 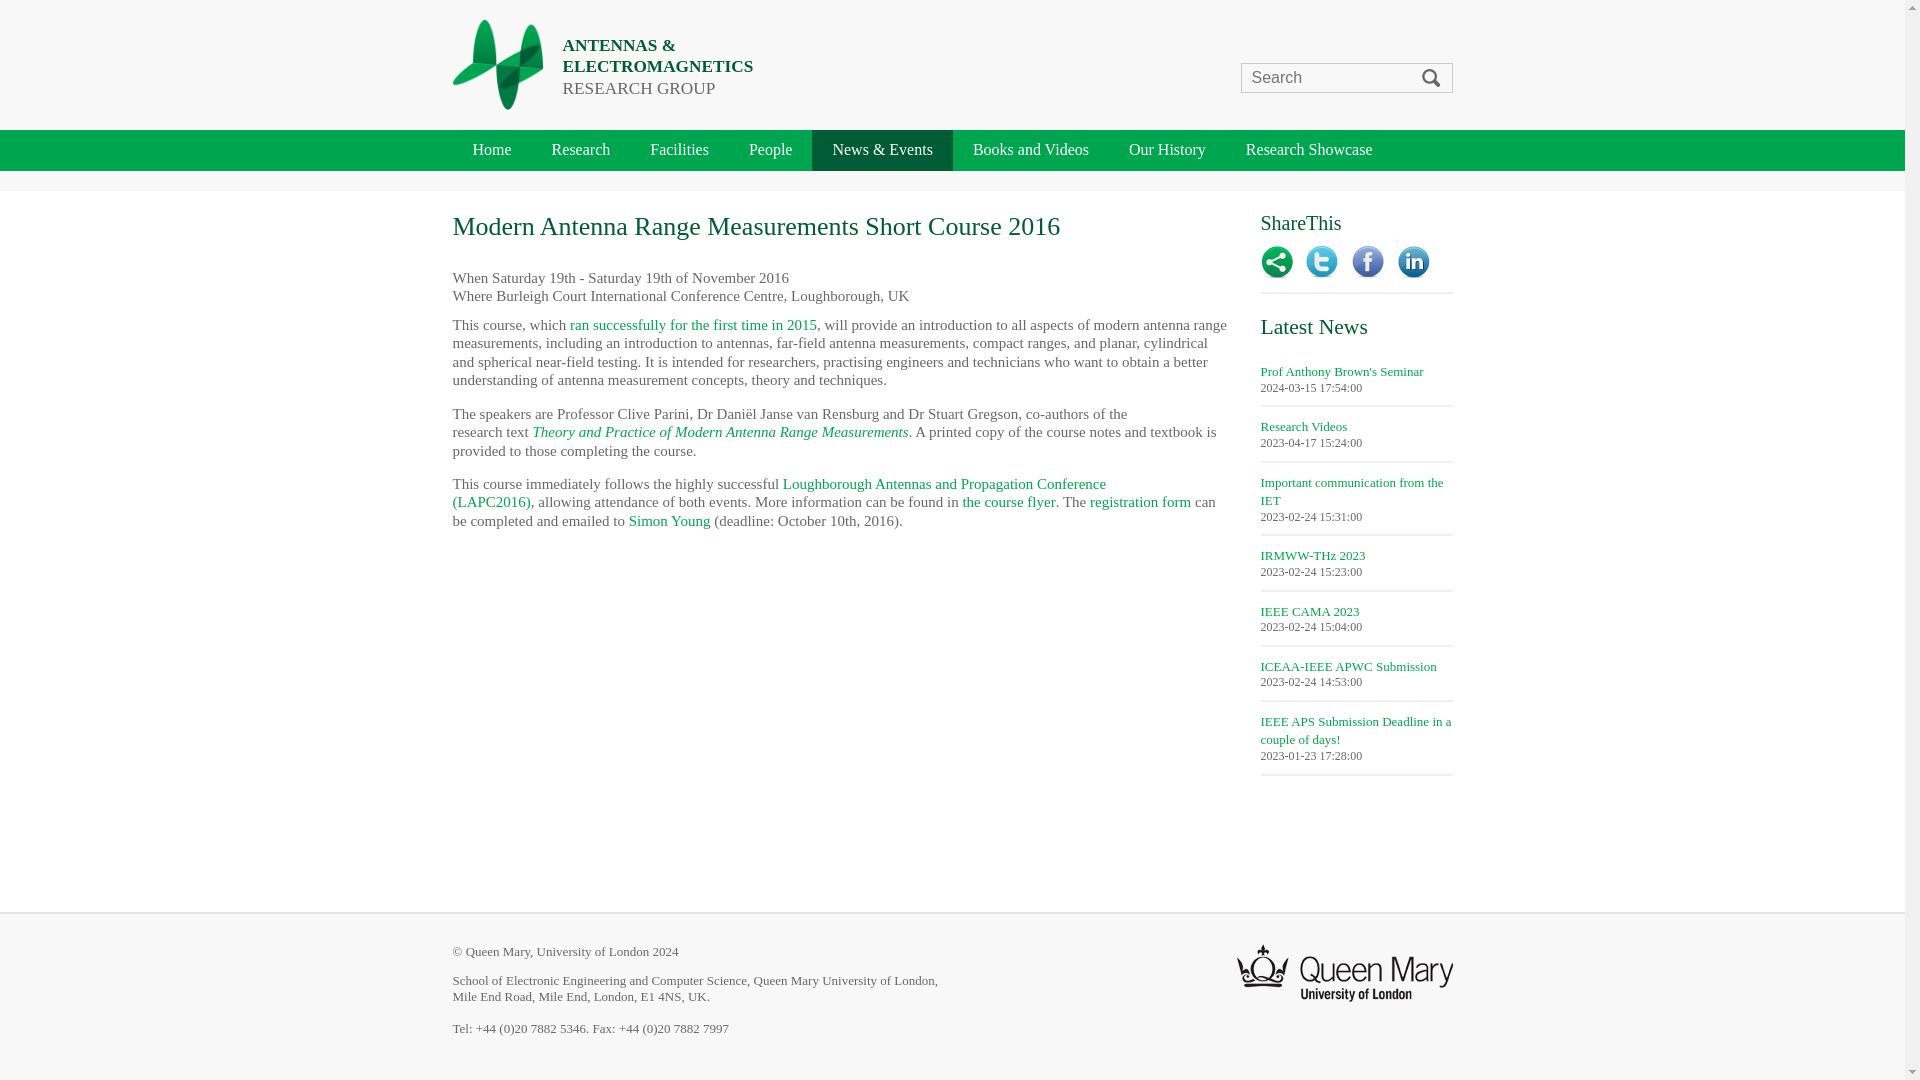 What do you see at coordinates (679, 150) in the screenshot?
I see `Facilities` at bounding box center [679, 150].